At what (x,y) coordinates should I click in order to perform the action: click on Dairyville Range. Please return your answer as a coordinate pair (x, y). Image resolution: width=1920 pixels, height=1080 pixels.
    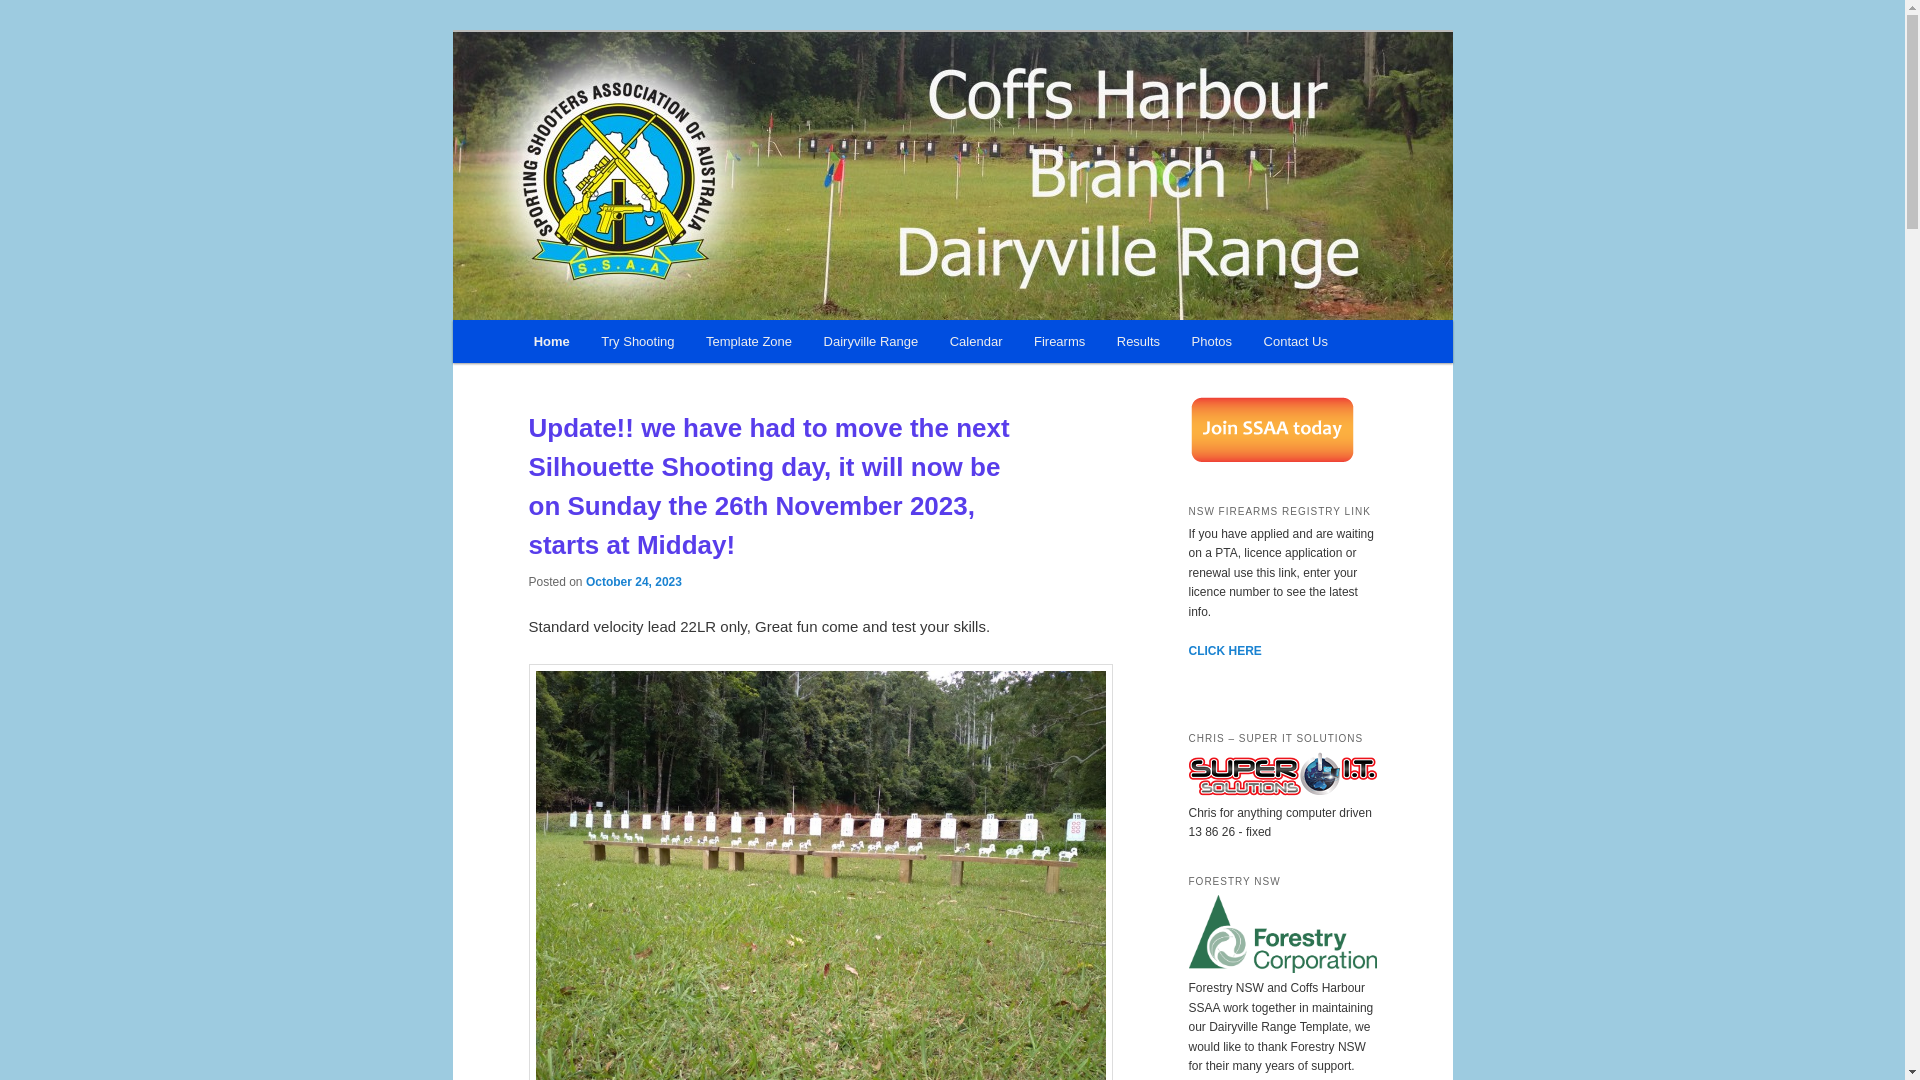
    Looking at the image, I should click on (871, 342).